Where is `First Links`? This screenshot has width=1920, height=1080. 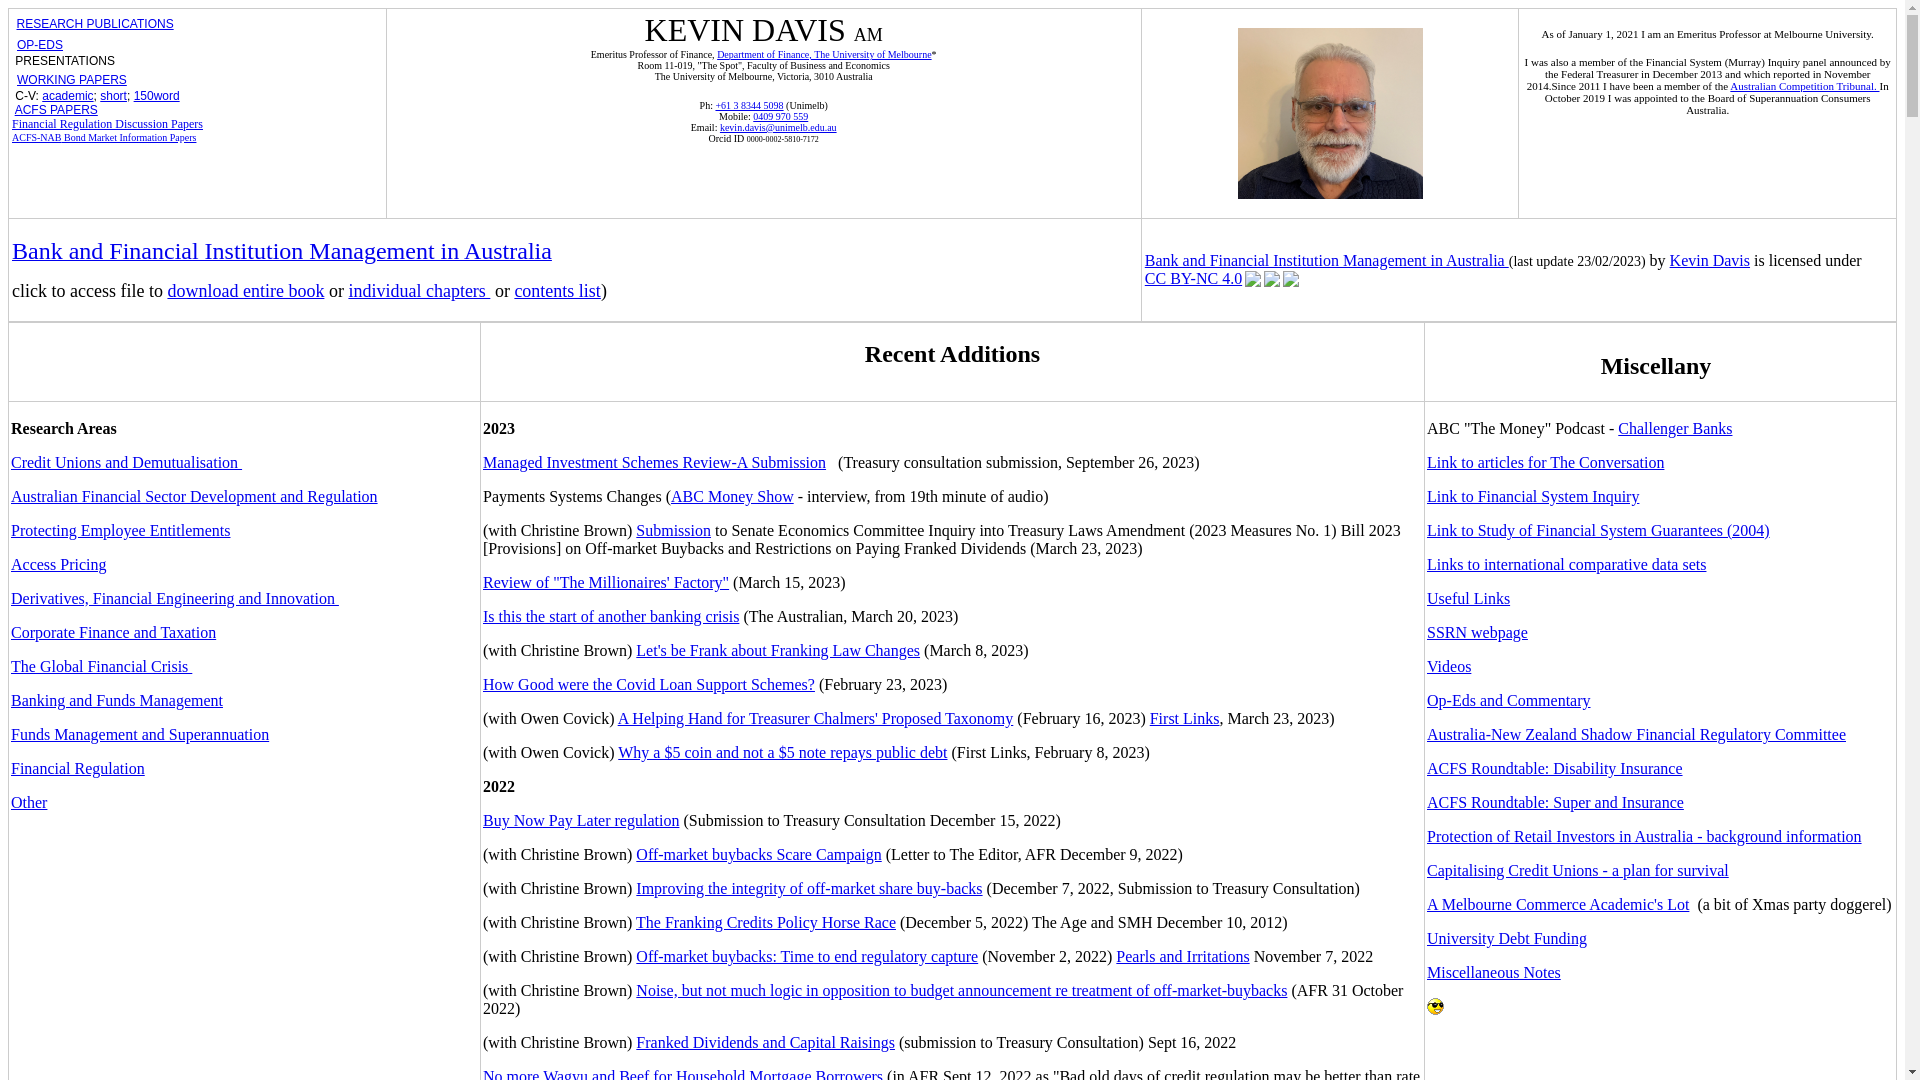
First Links is located at coordinates (1185, 718).